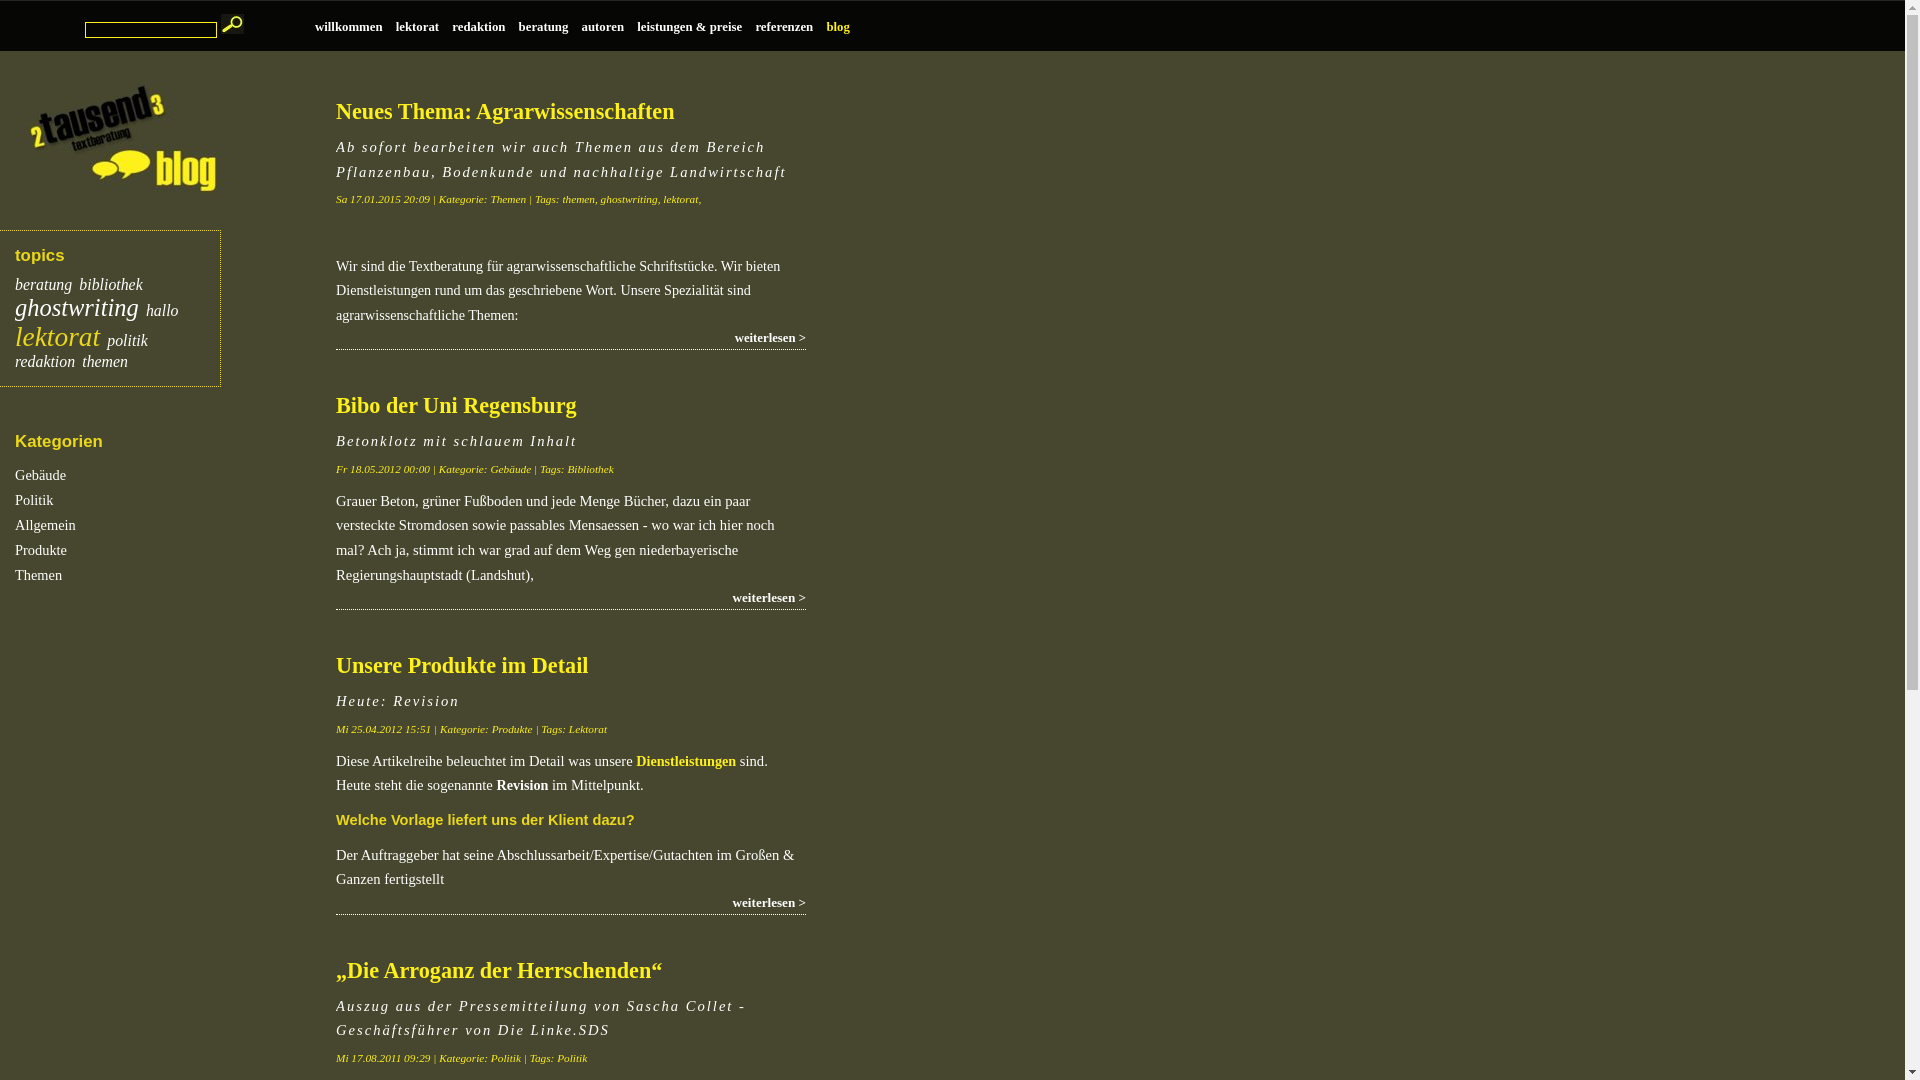 The width and height of the screenshot is (1920, 1080). I want to click on politik, so click(127, 340).